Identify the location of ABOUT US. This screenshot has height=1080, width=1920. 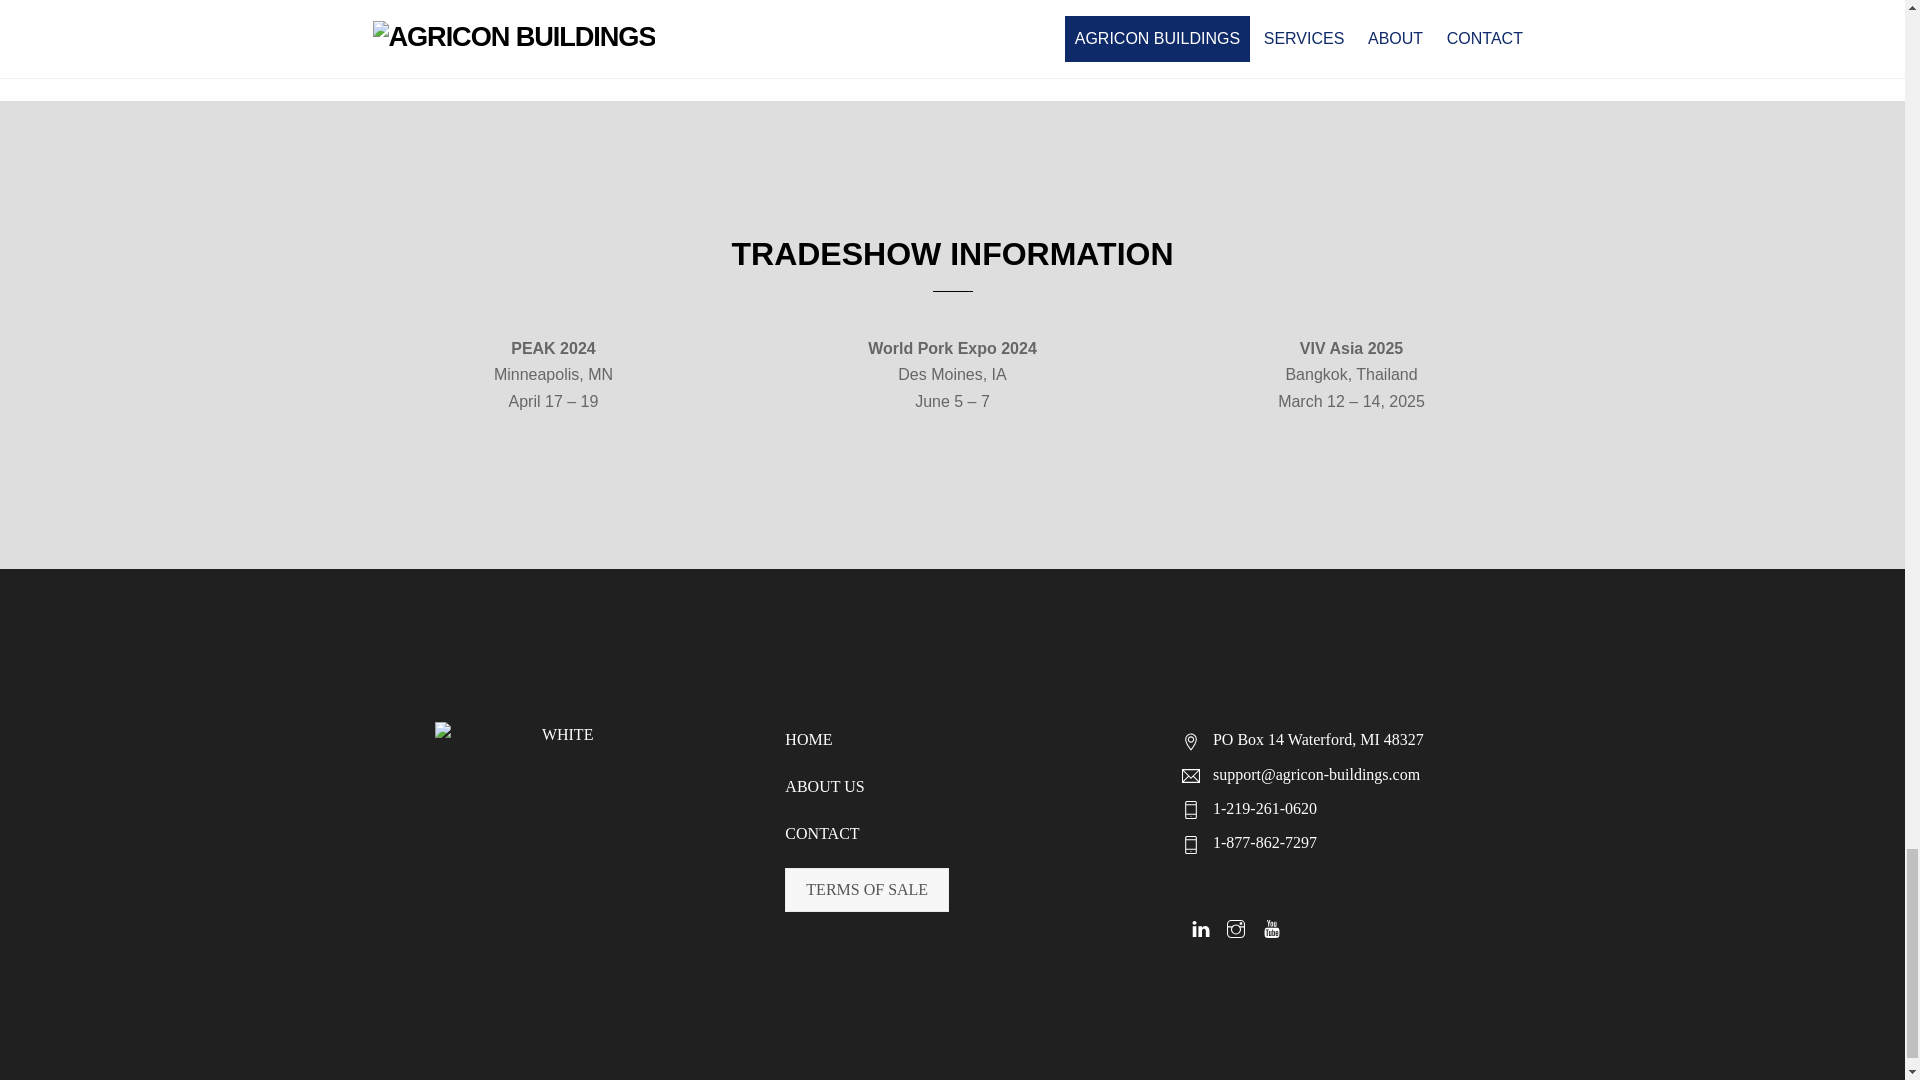
(824, 786).